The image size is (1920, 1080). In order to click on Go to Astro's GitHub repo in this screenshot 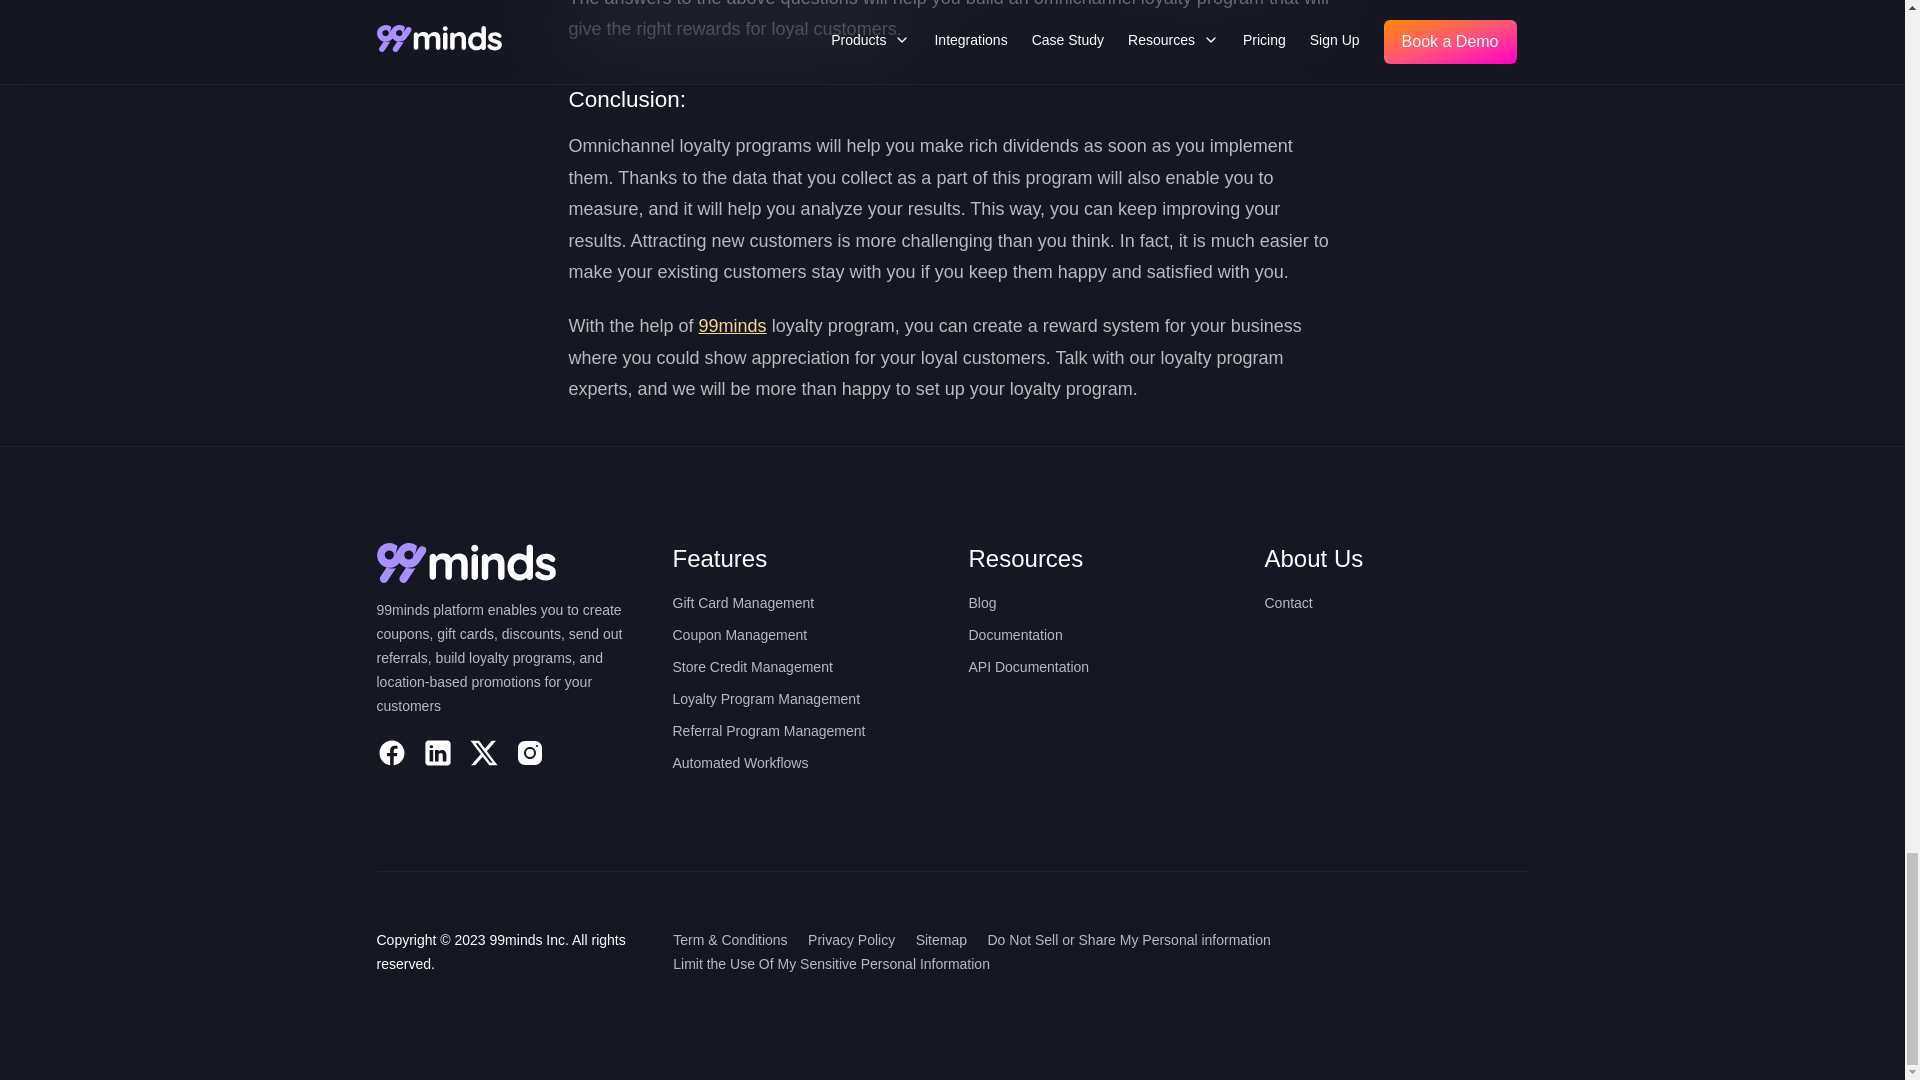, I will do `click(390, 752)`.